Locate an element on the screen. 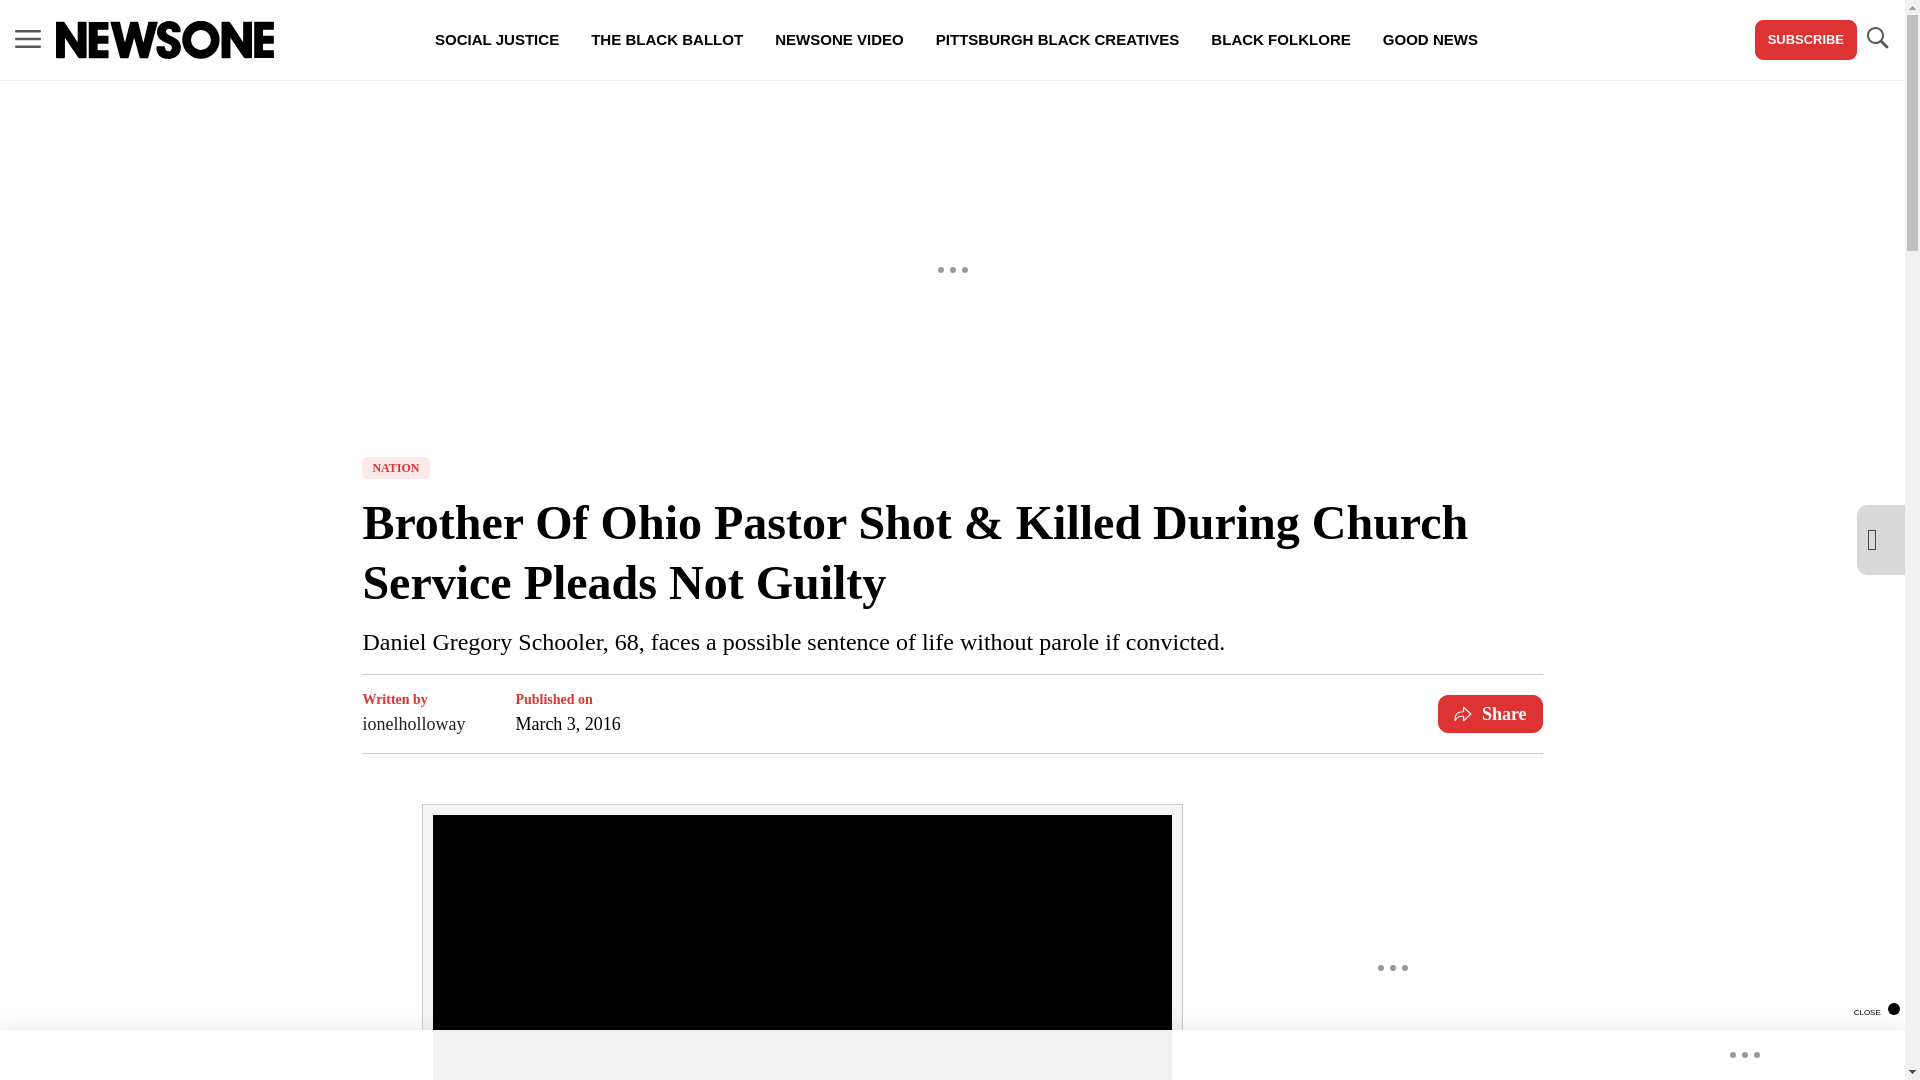 The height and width of the screenshot is (1080, 1920). MENU is located at coordinates (28, 38).